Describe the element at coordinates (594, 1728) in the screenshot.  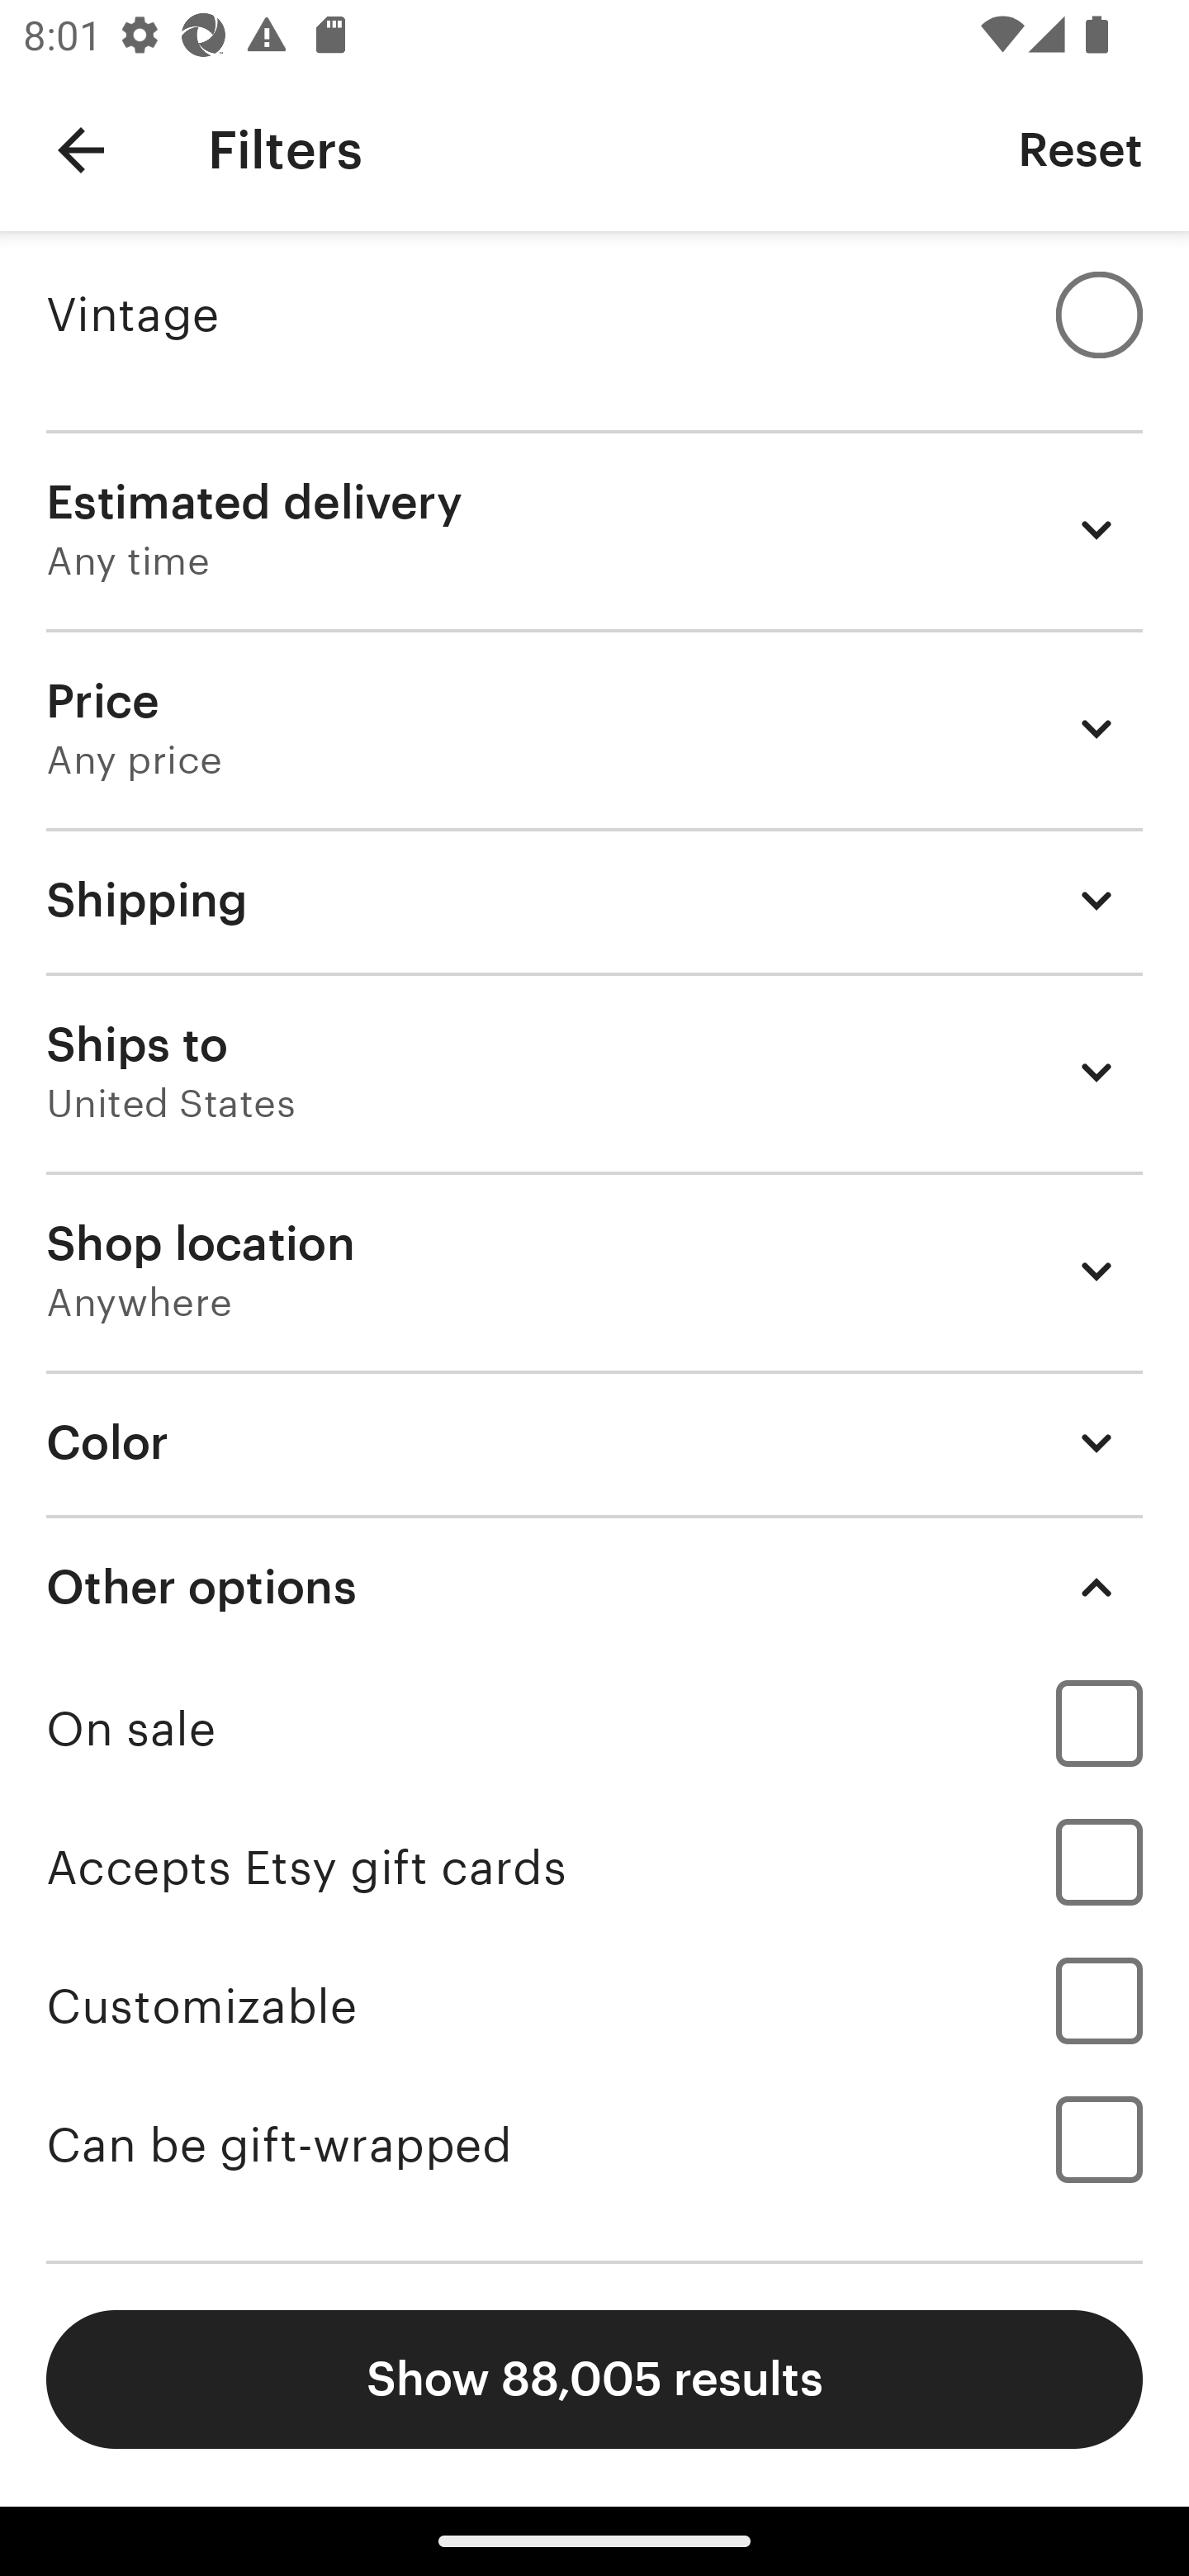
I see `On sale` at that location.